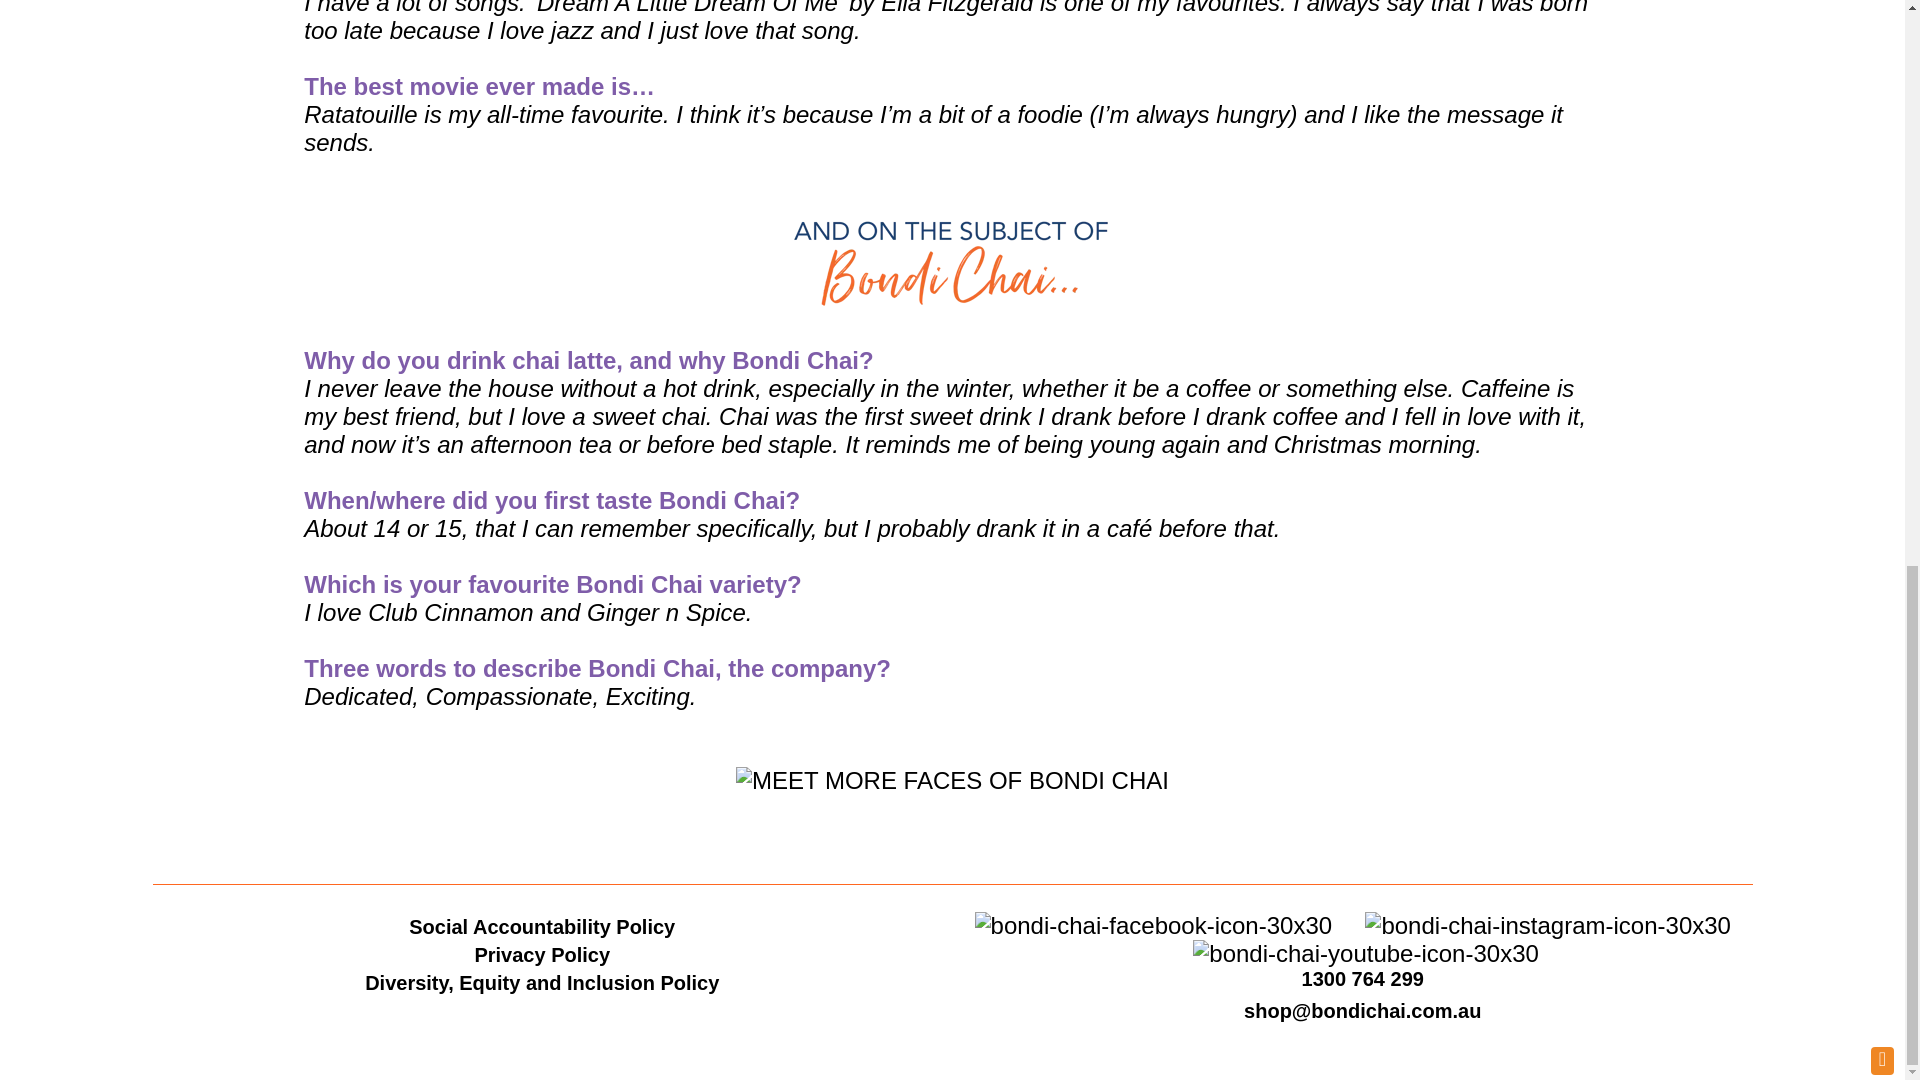 The height and width of the screenshot is (1080, 1920). Describe the element at coordinates (542, 954) in the screenshot. I see `Privacy Policy` at that location.